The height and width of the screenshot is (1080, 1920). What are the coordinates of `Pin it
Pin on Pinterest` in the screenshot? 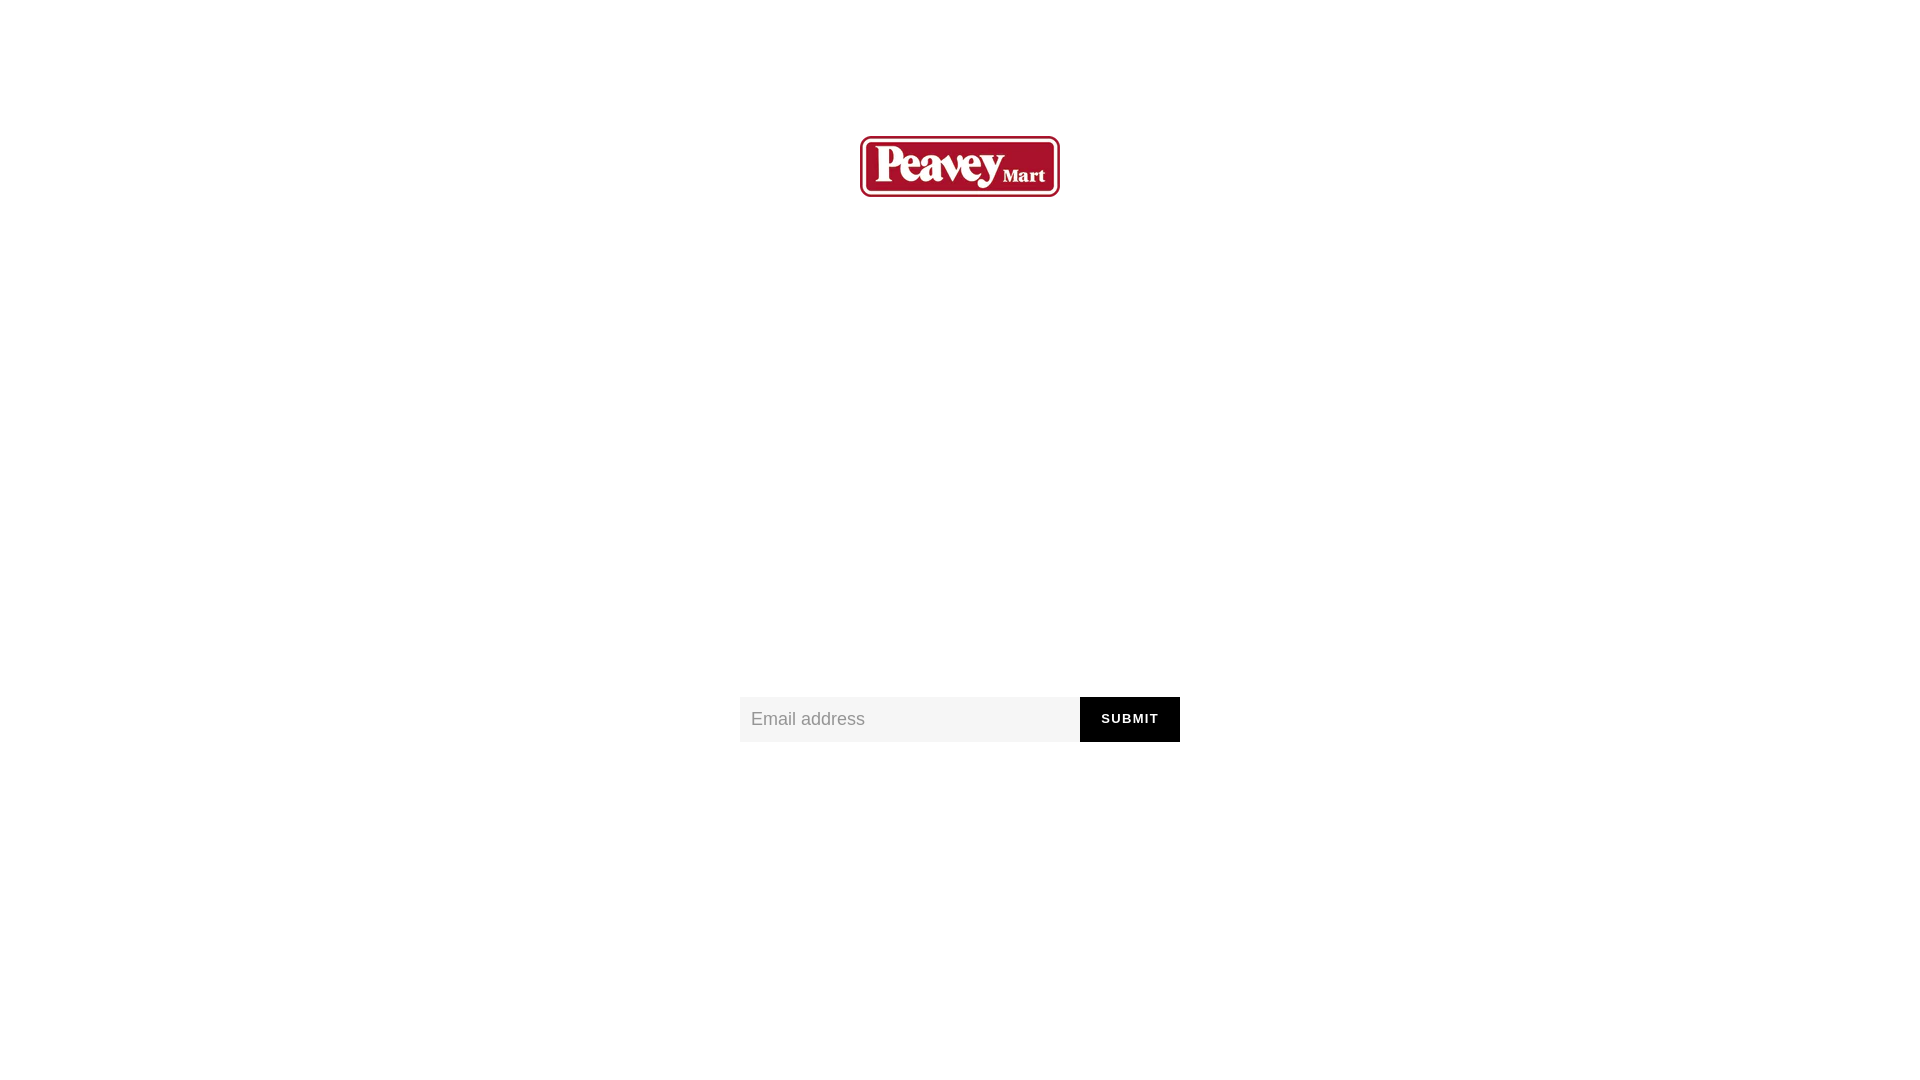 It's located at (1036, 838).